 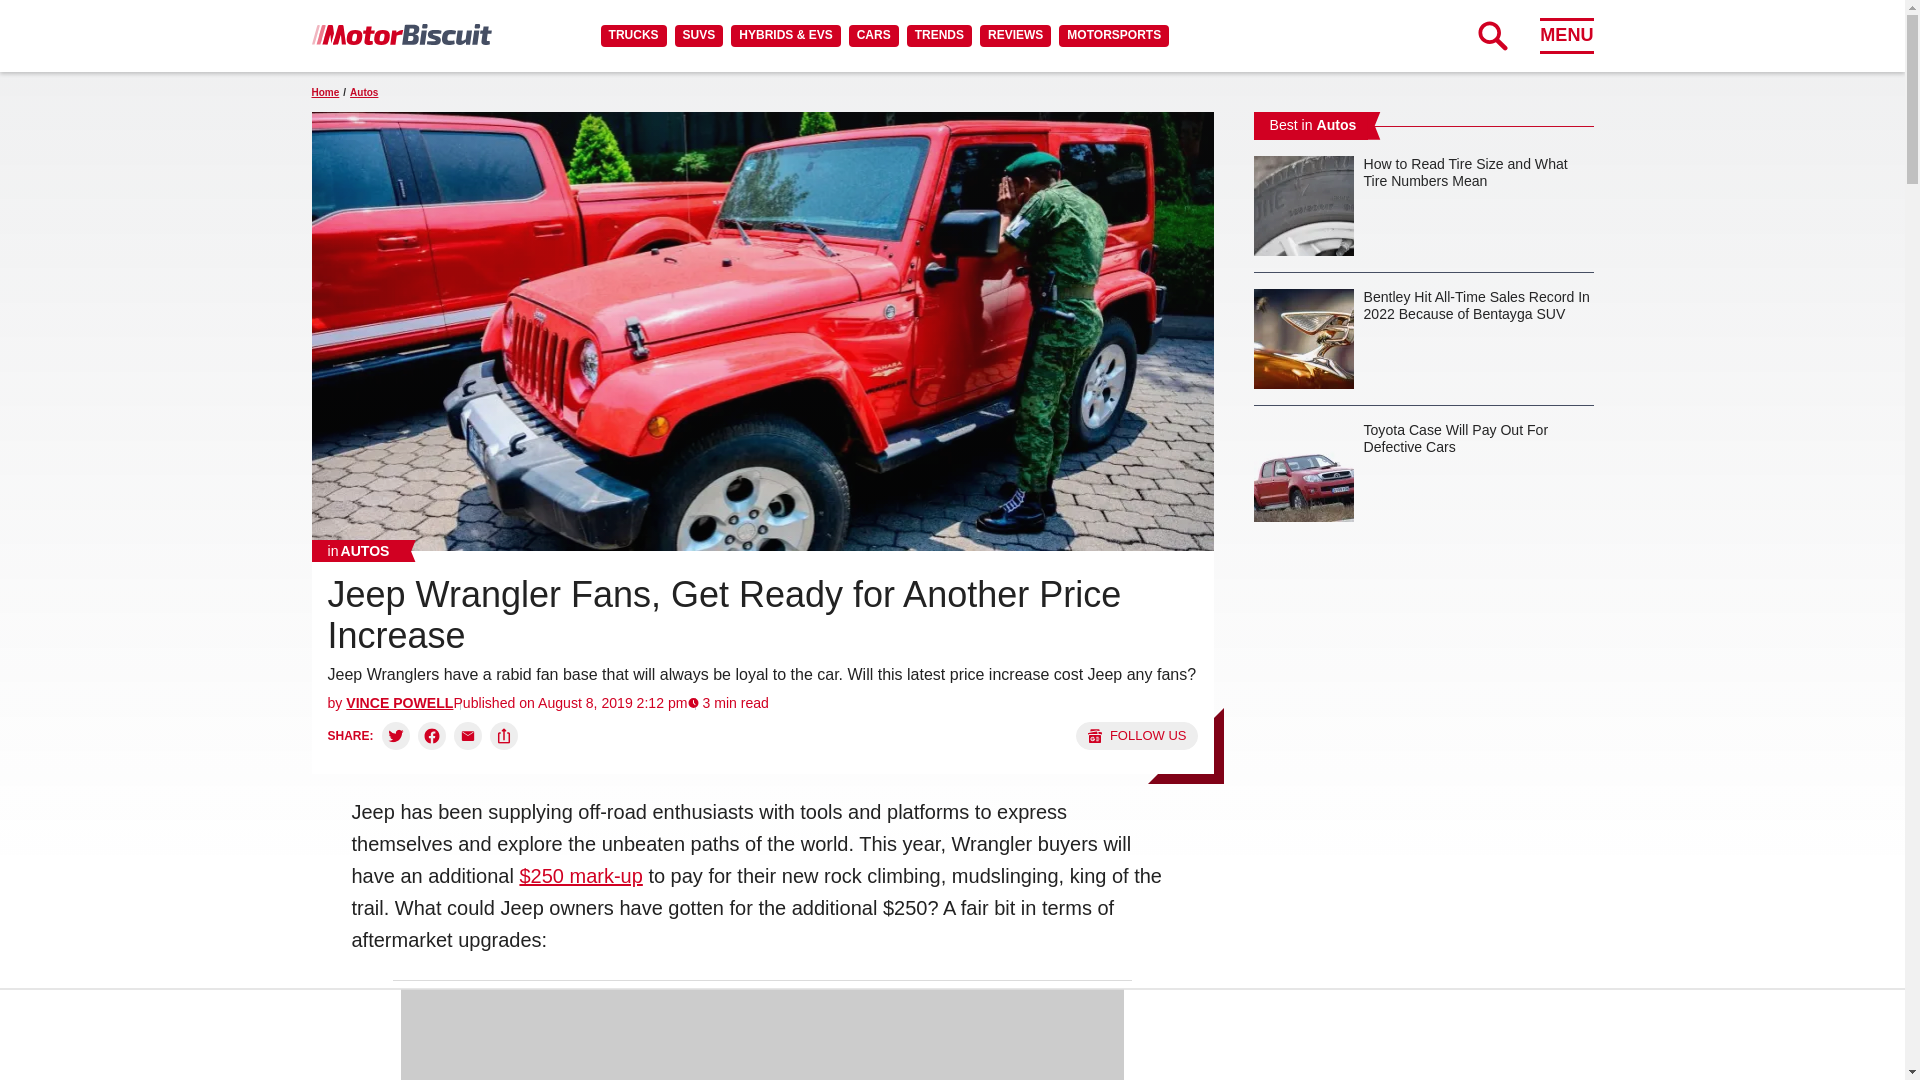 I want to click on Follow us on Google News, so click(x=1136, y=736).